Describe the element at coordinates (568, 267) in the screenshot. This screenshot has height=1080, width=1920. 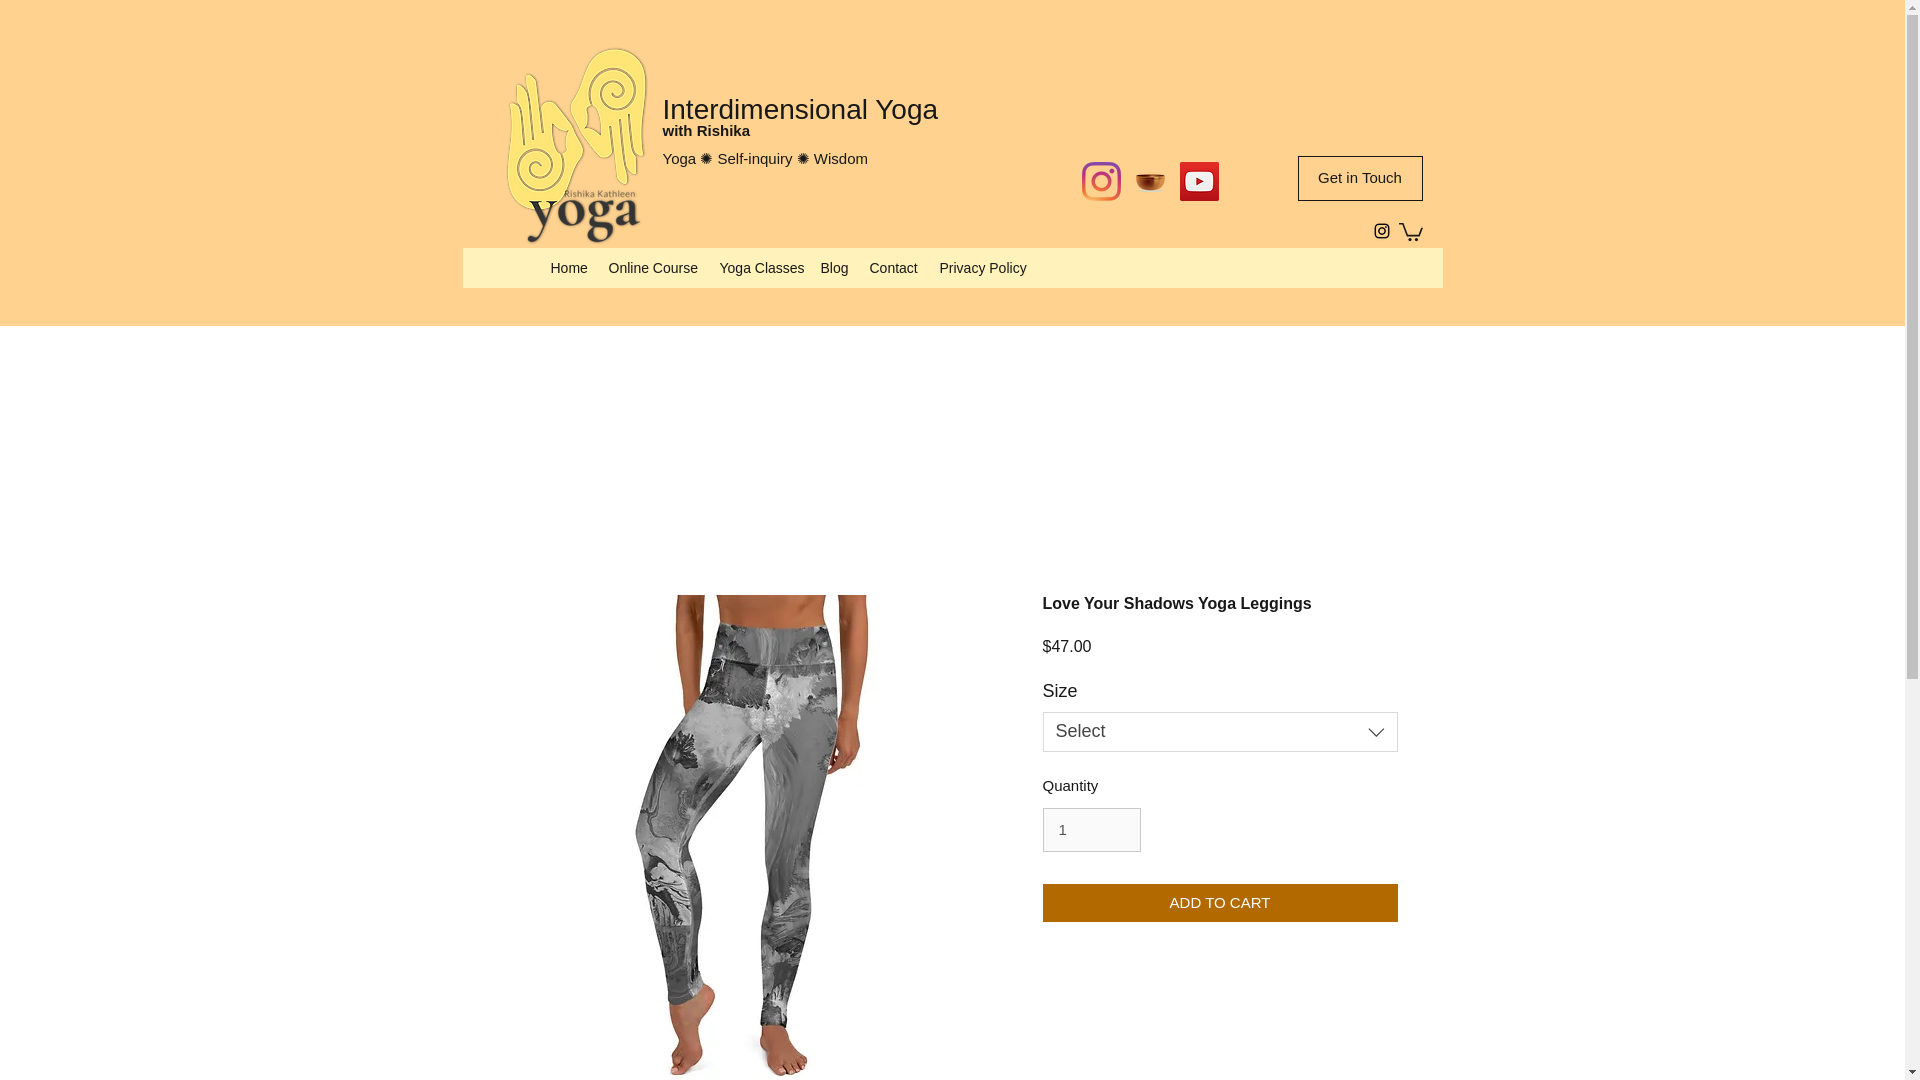
I see `Home` at that location.